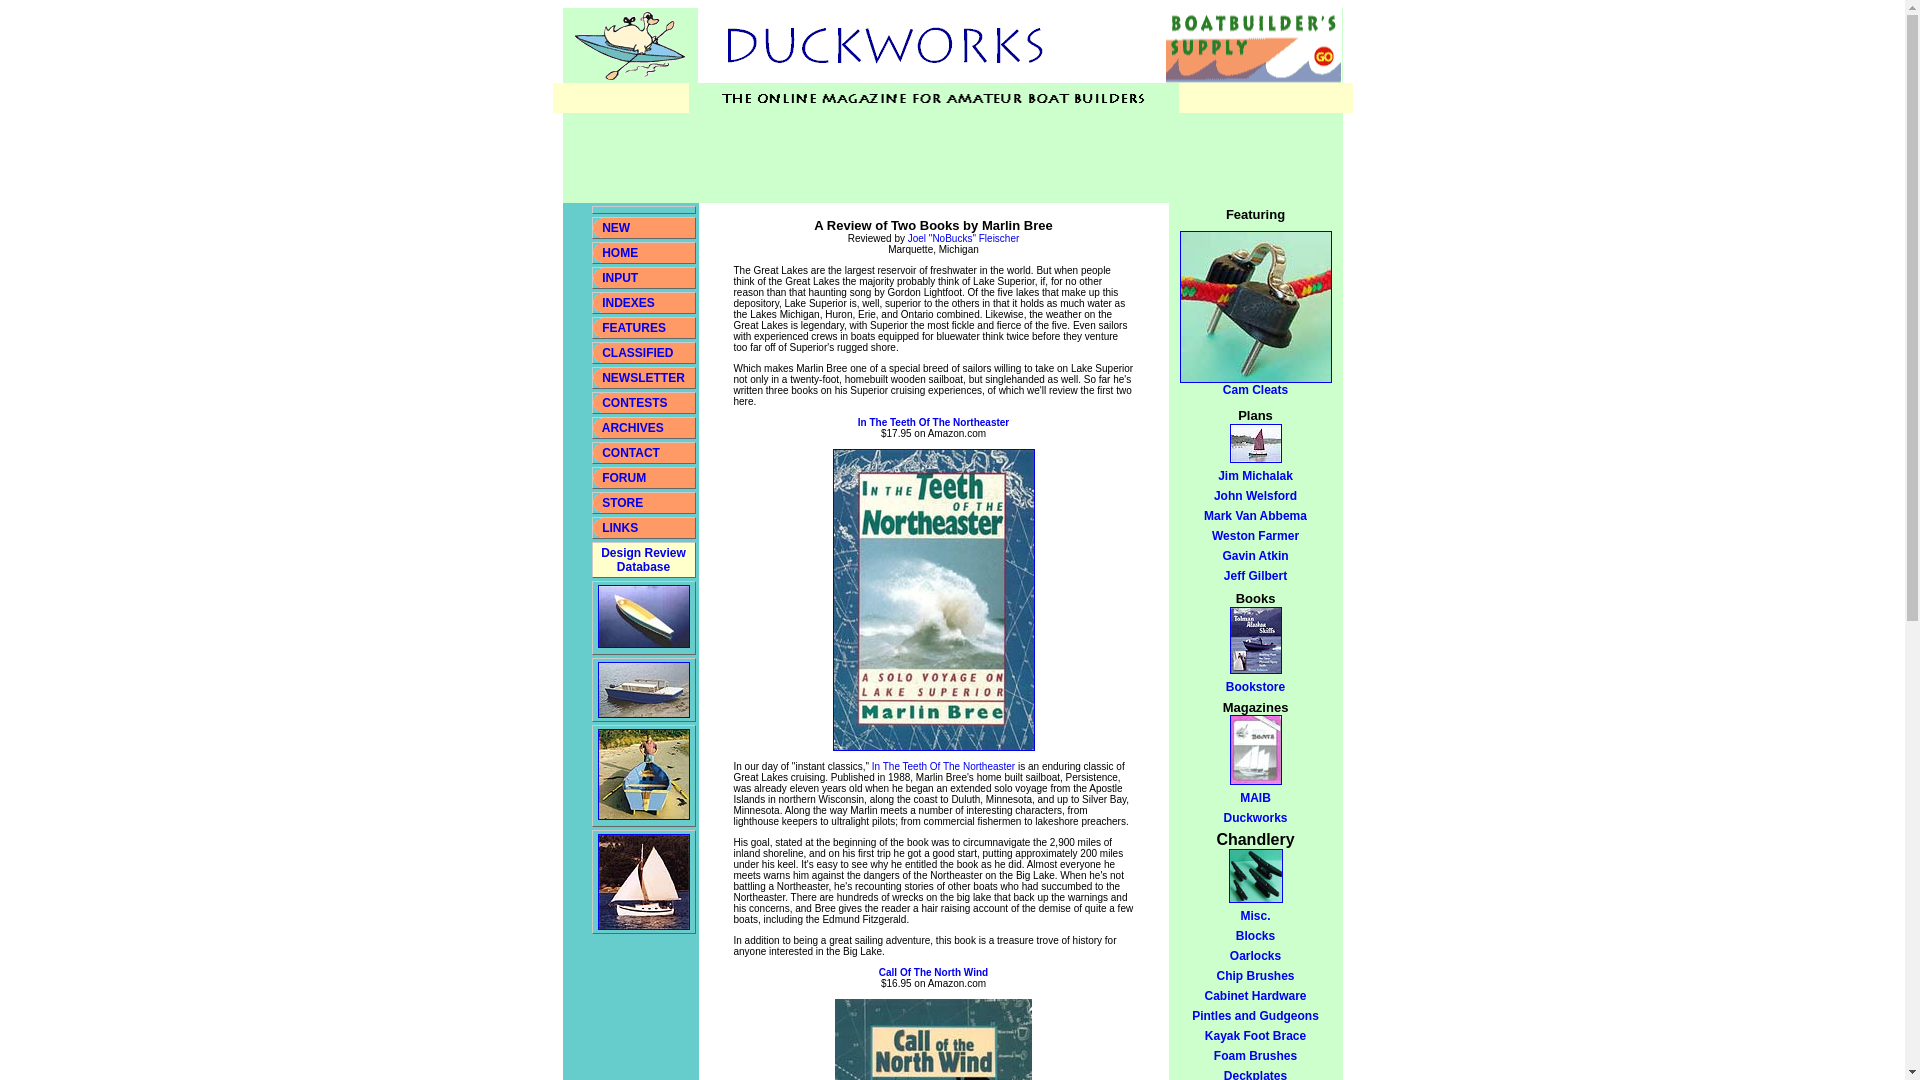 Image resolution: width=1920 pixels, height=1080 pixels. I want to click on John Welsford, so click(1255, 576).